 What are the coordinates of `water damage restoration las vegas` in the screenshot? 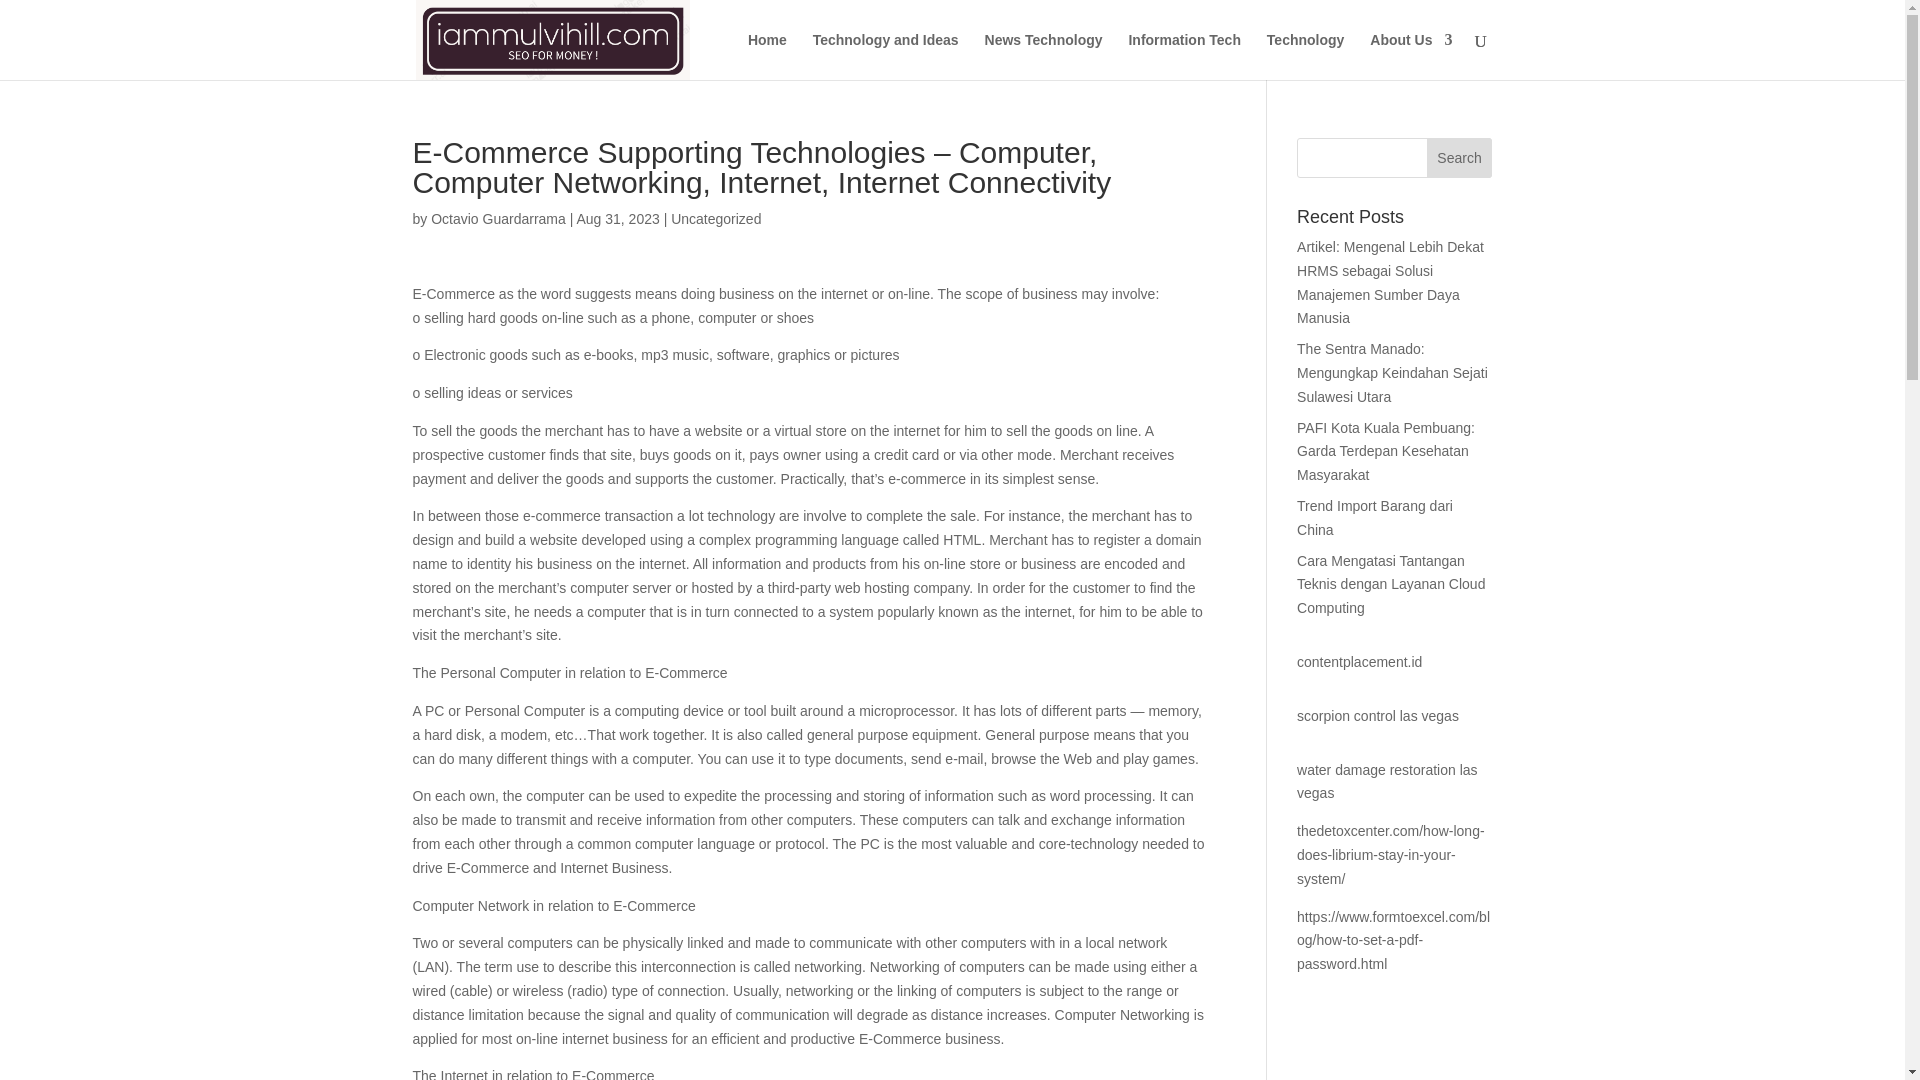 It's located at (1388, 782).